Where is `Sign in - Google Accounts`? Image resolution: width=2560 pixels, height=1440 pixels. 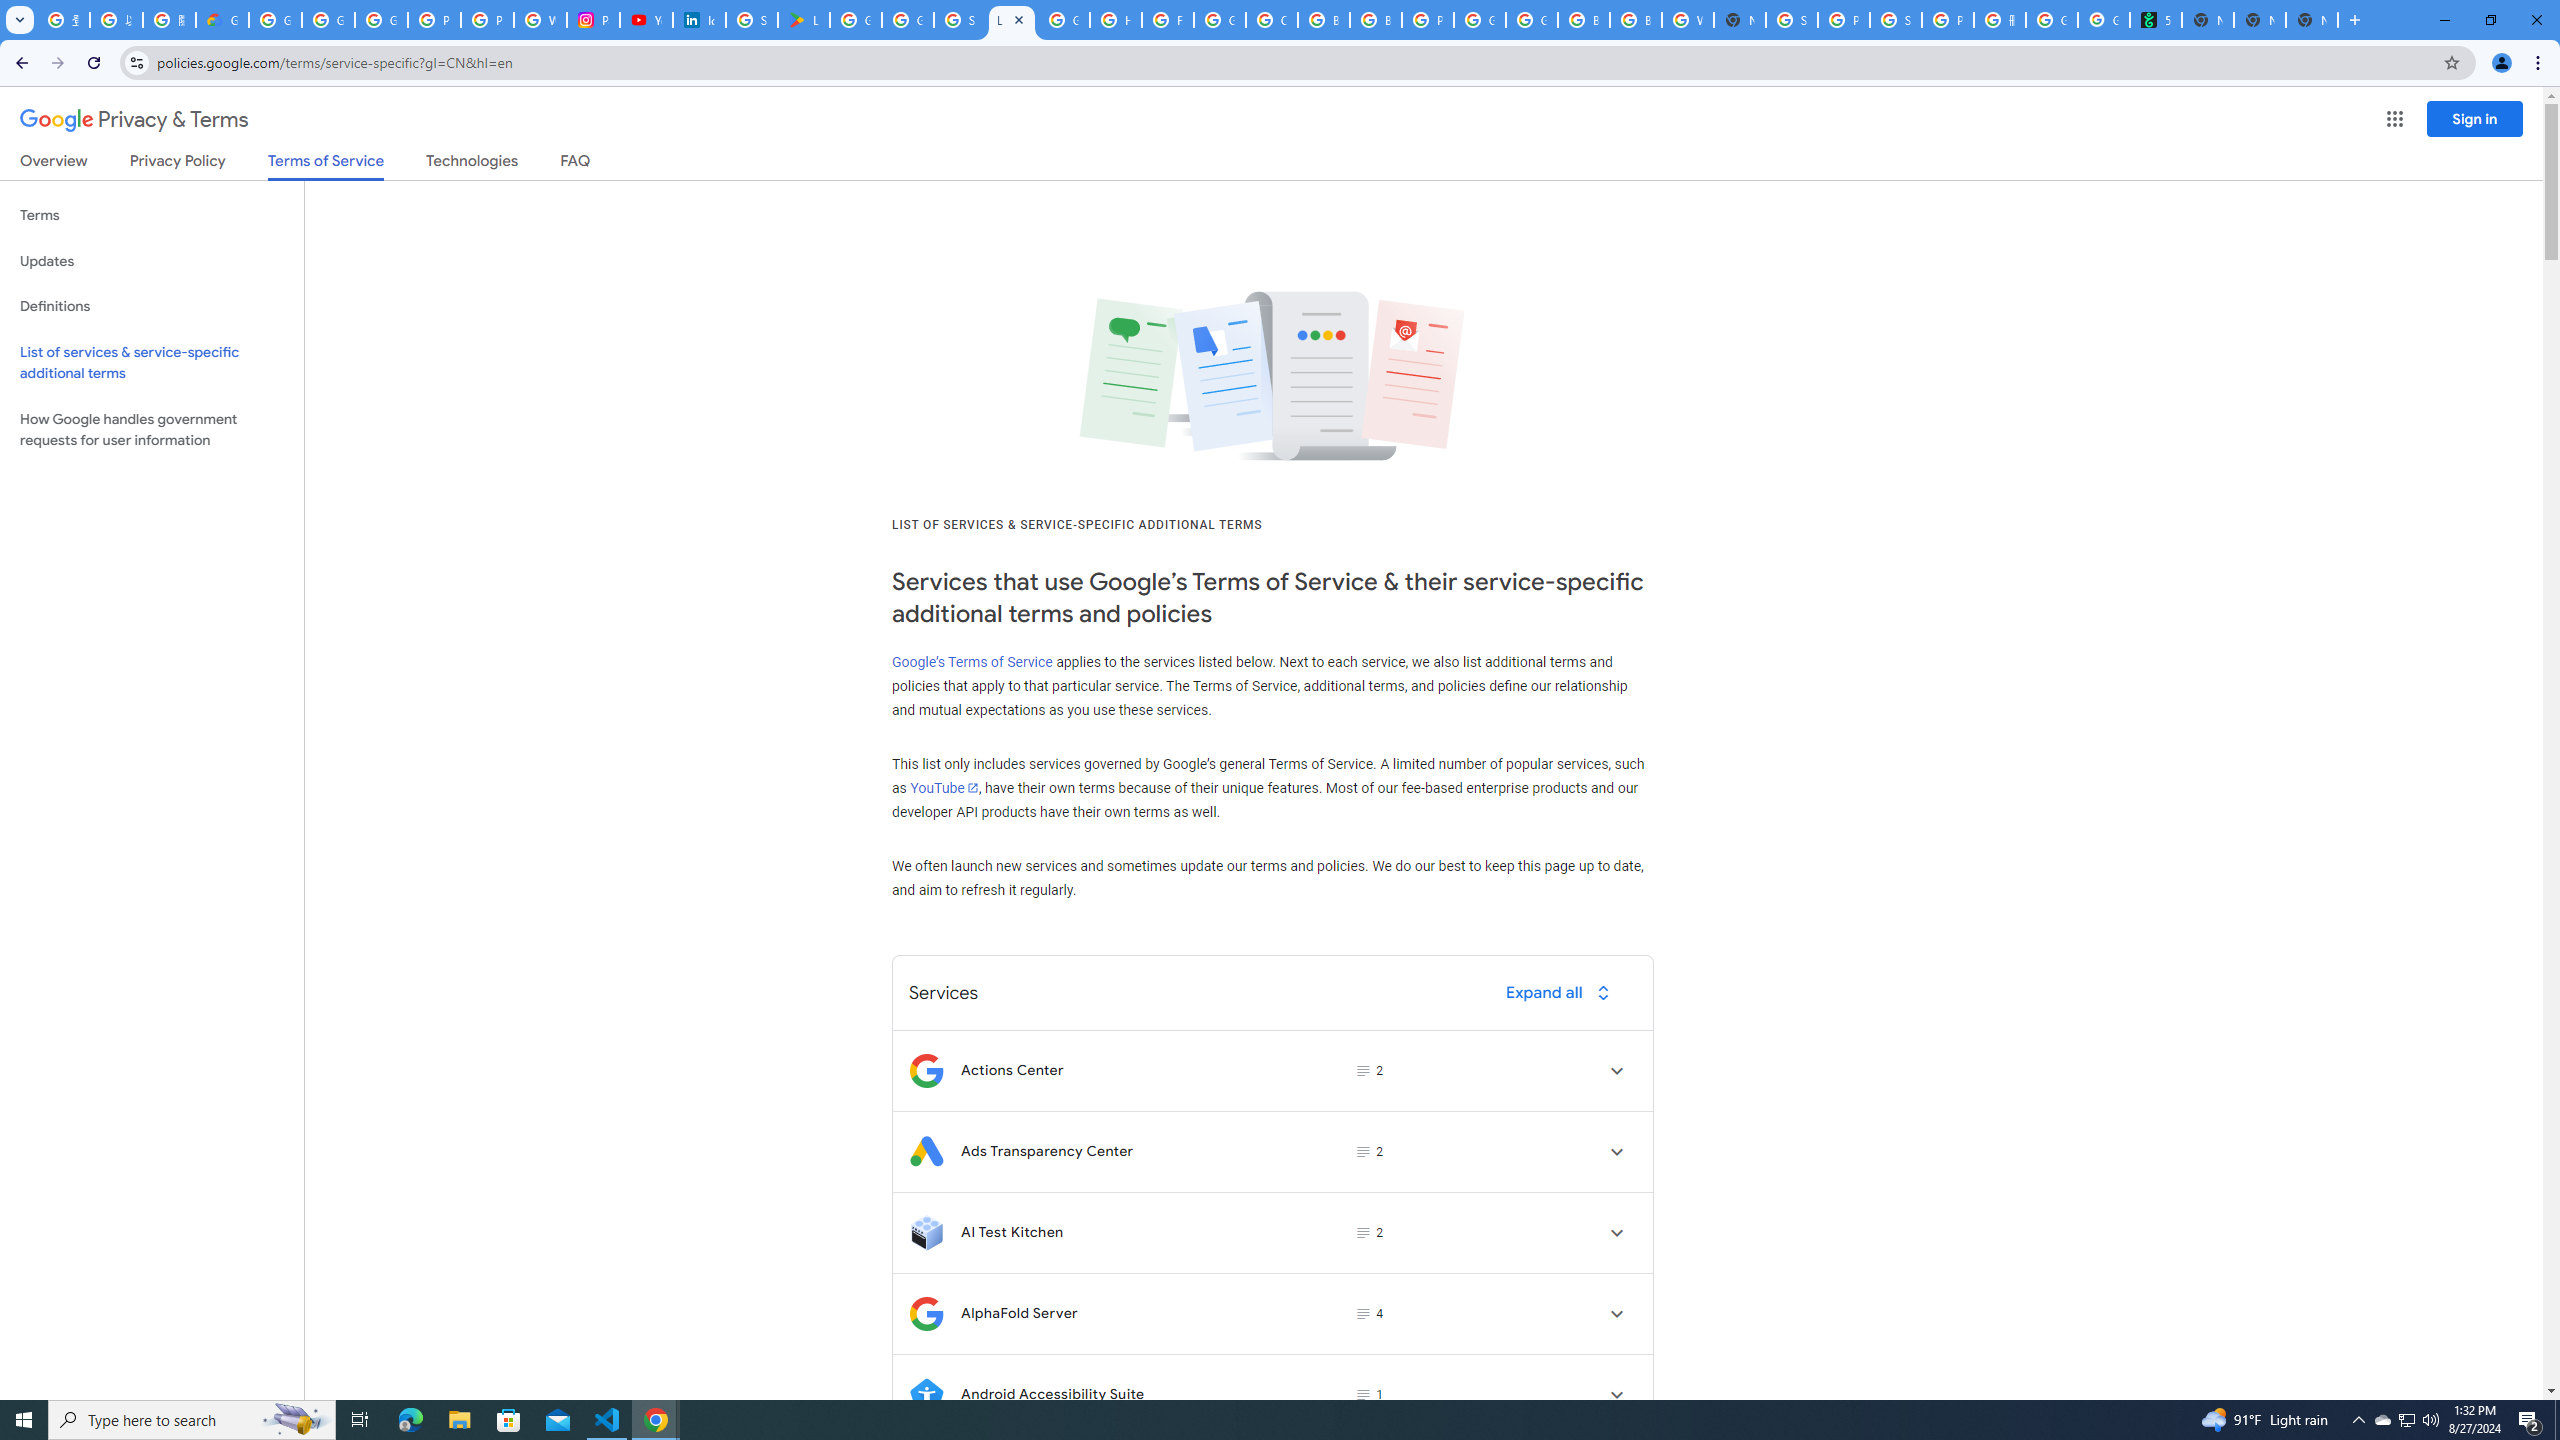 Sign in - Google Accounts is located at coordinates (1792, 20).